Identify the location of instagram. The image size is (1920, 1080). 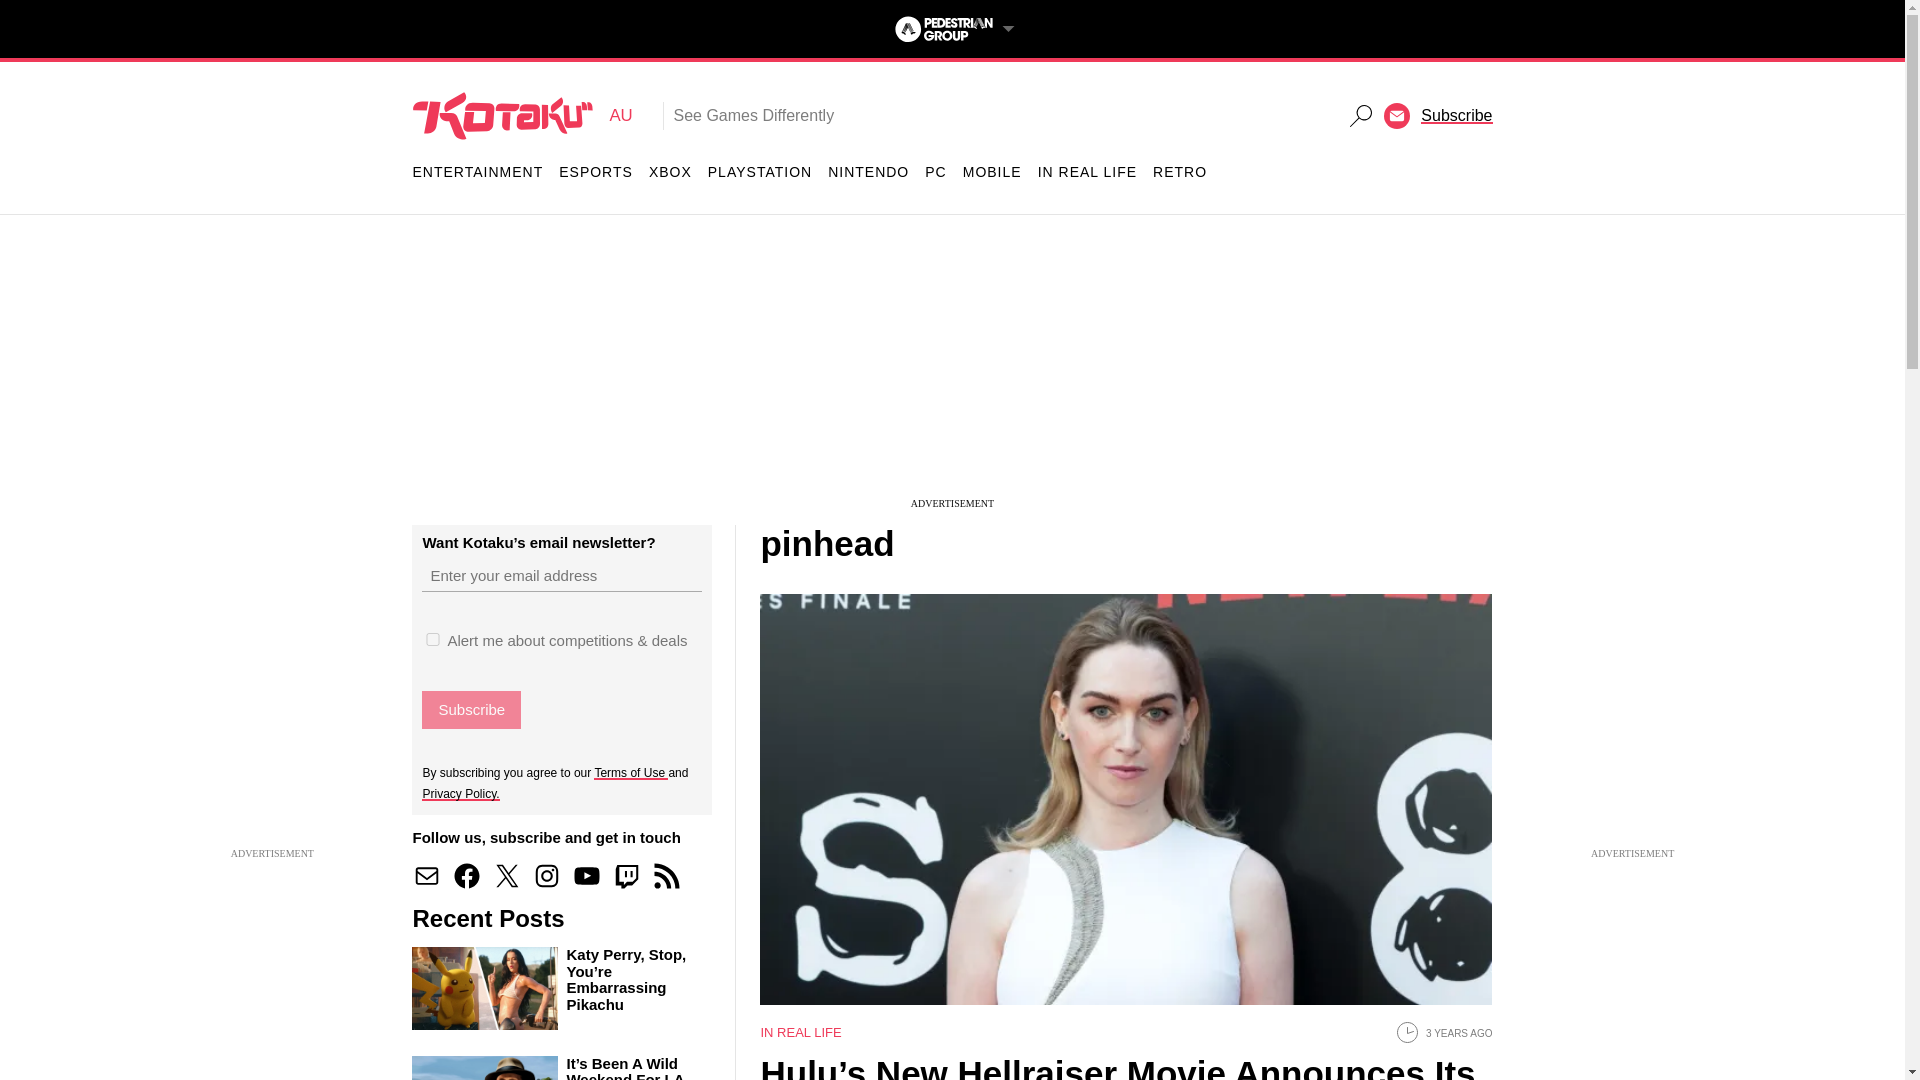
(760, 172).